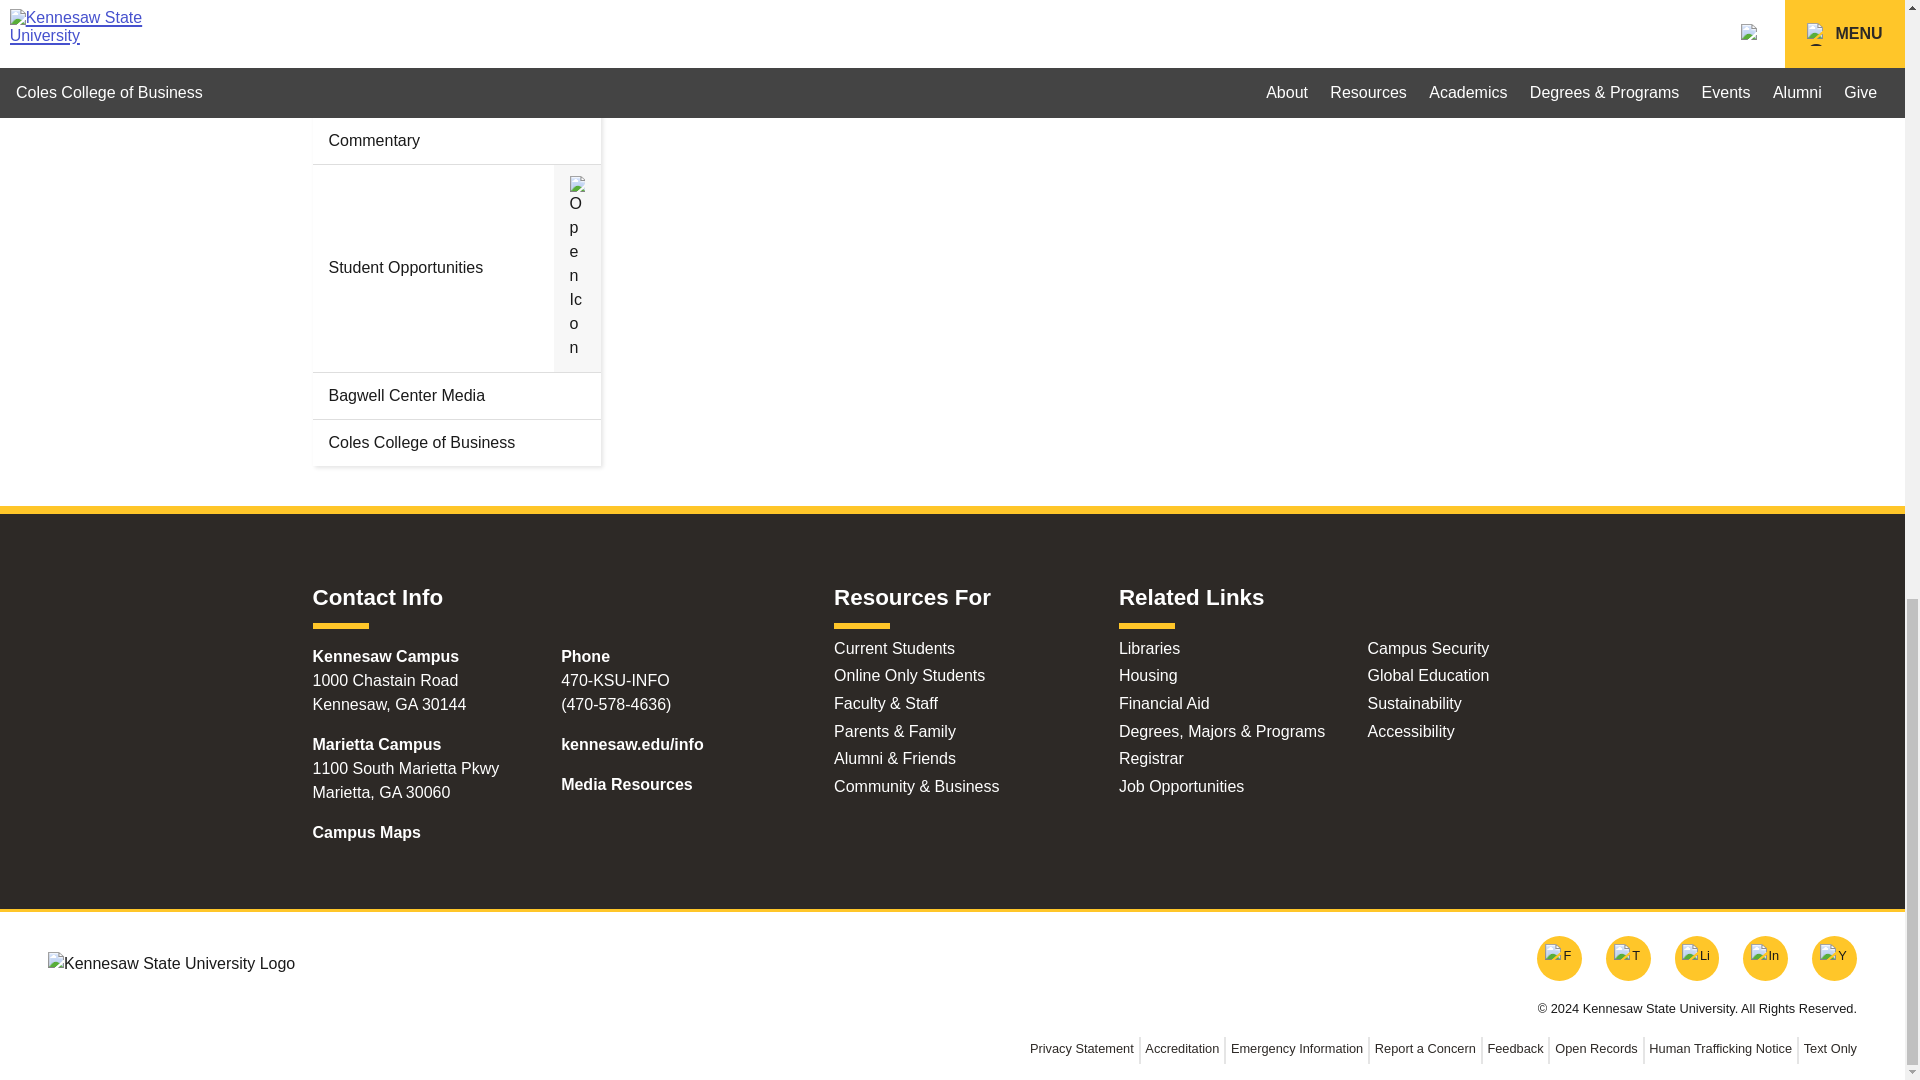 This screenshot has height=1080, width=1920. Describe the element at coordinates (1438, 57) in the screenshot. I see `Twitter` at that location.